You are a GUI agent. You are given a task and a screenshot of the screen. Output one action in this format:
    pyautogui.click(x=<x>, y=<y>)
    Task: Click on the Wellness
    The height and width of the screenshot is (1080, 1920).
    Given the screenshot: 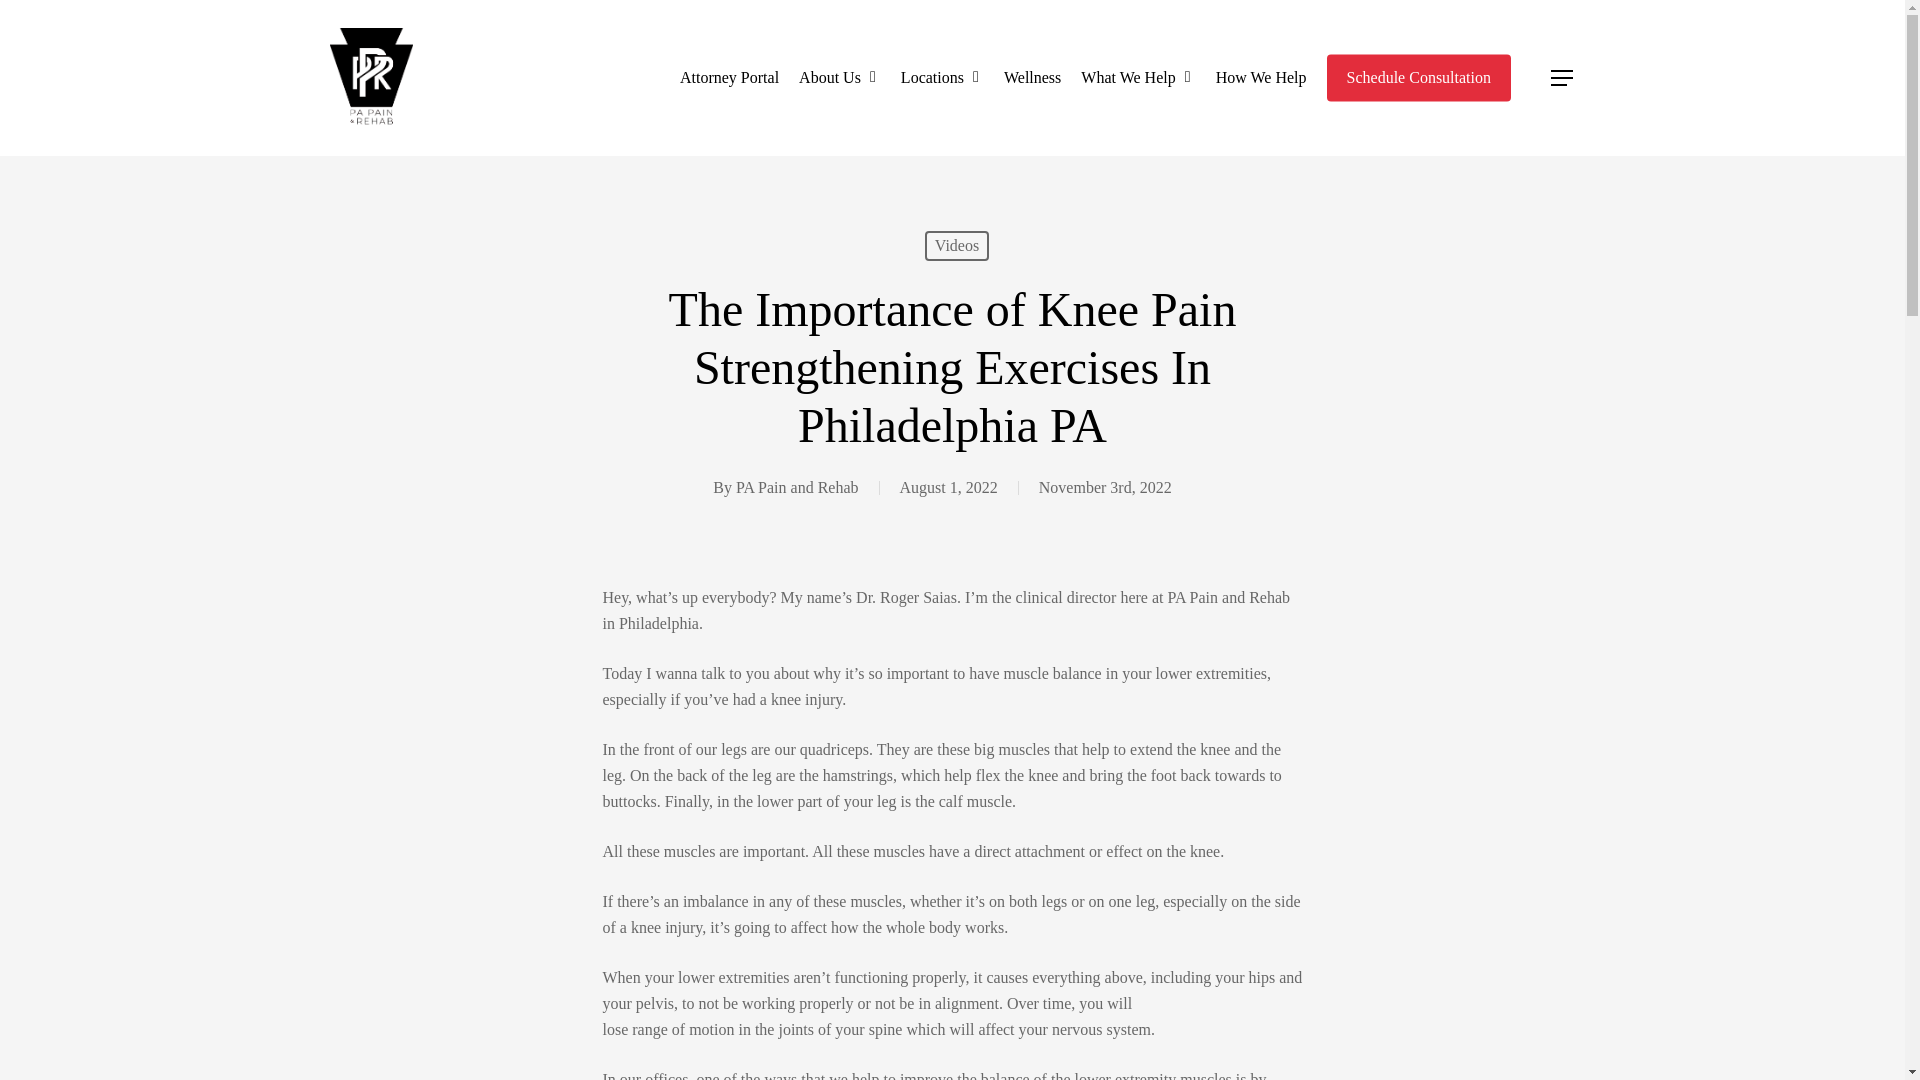 What is the action you would take?
    pyautogui.click(x=1032, y=77)
    